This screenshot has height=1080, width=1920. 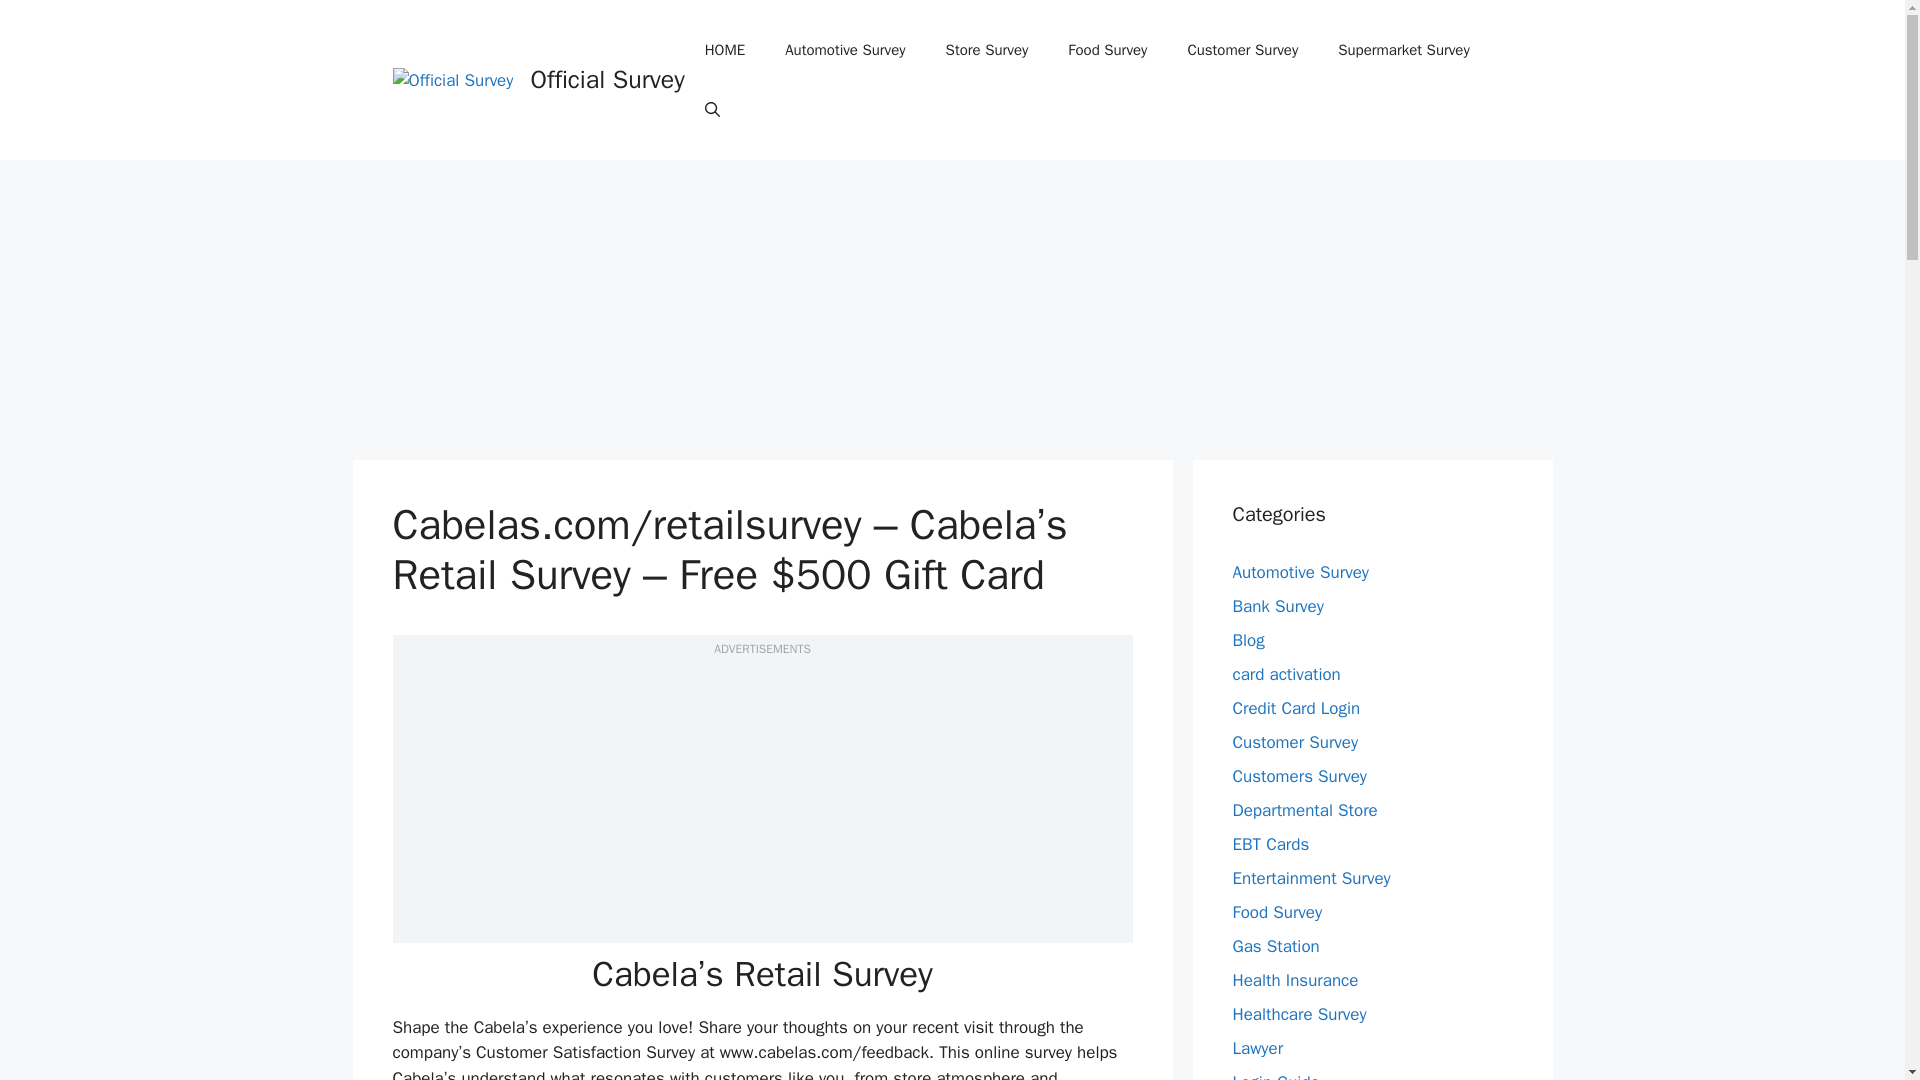 I want to click on Automotive Survey, so click(x=844, y=50).